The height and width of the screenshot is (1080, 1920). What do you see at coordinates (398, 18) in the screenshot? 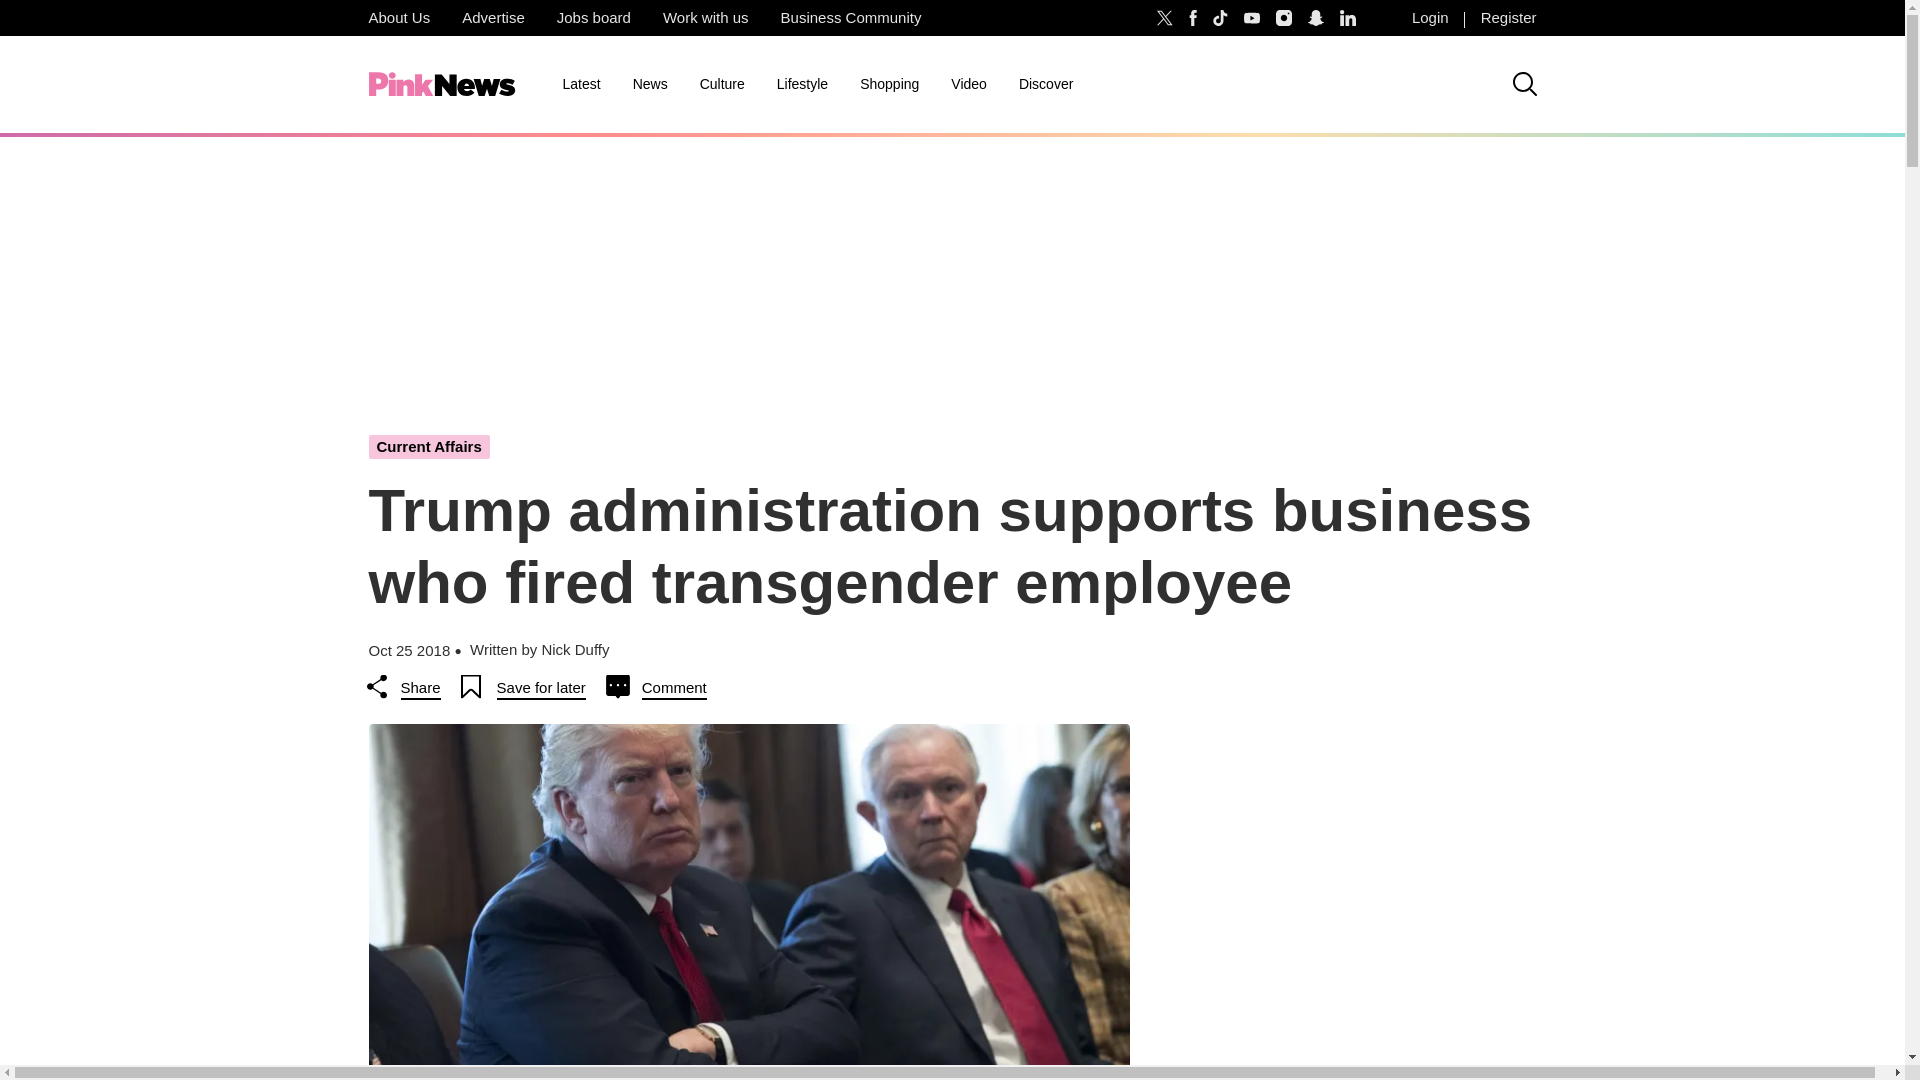
I see `About Us` at bounding box center [398, 18].